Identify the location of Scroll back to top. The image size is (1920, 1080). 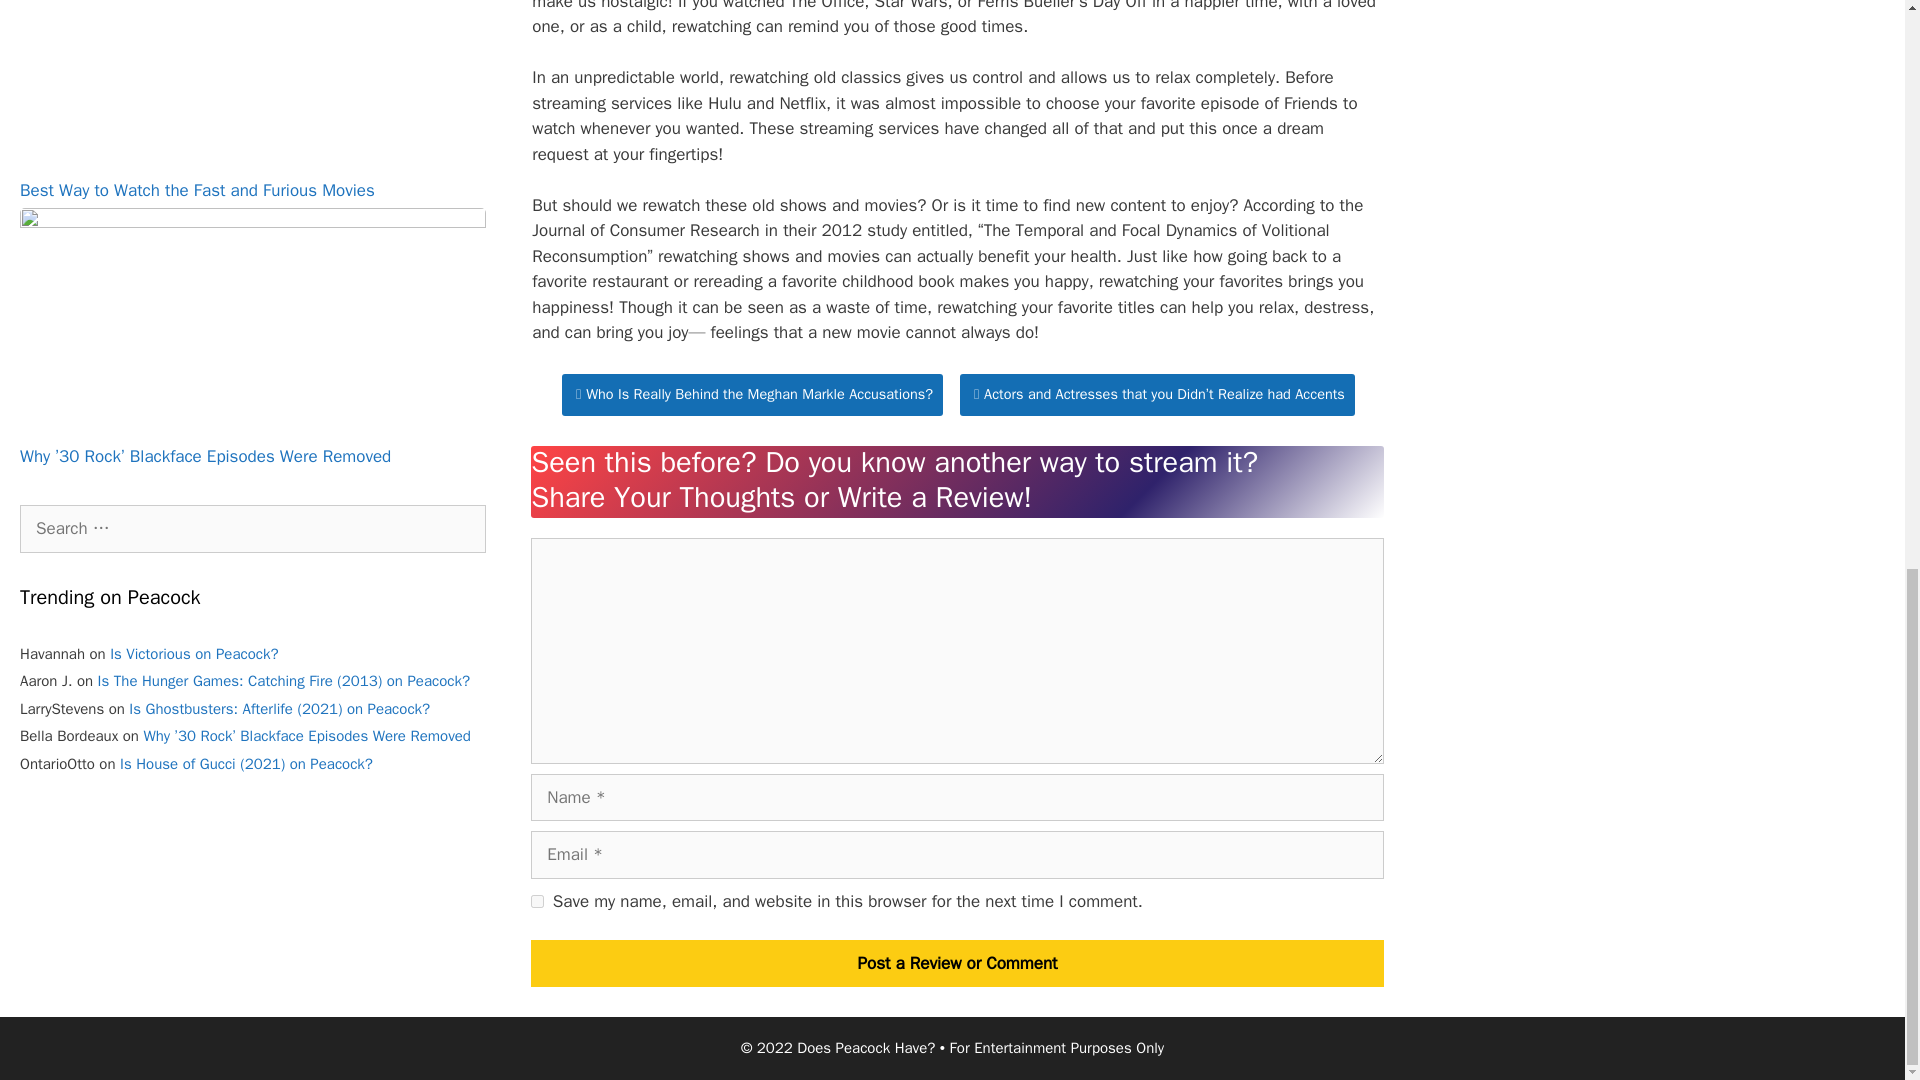
(1855, 825).